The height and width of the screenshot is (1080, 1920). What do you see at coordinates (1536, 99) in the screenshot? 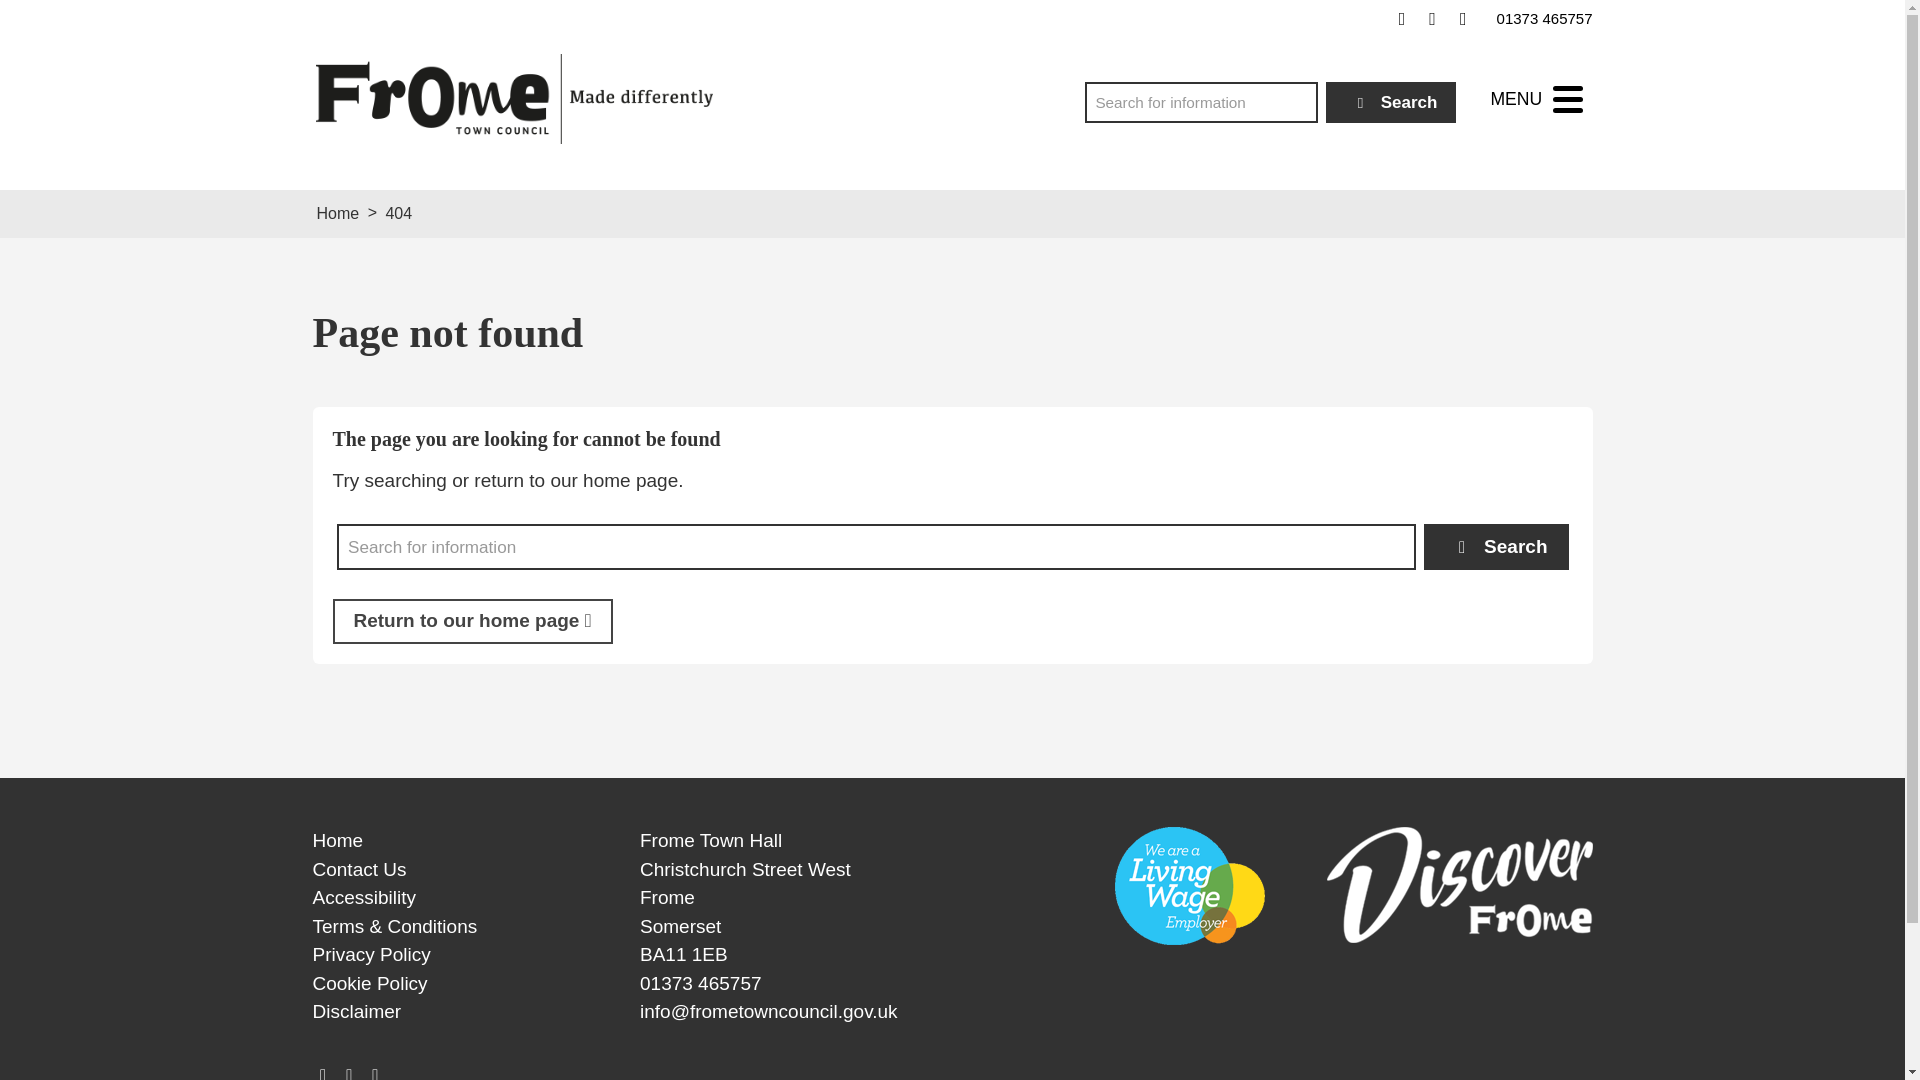
I see `MENU` at bounding box center [1536, 99].